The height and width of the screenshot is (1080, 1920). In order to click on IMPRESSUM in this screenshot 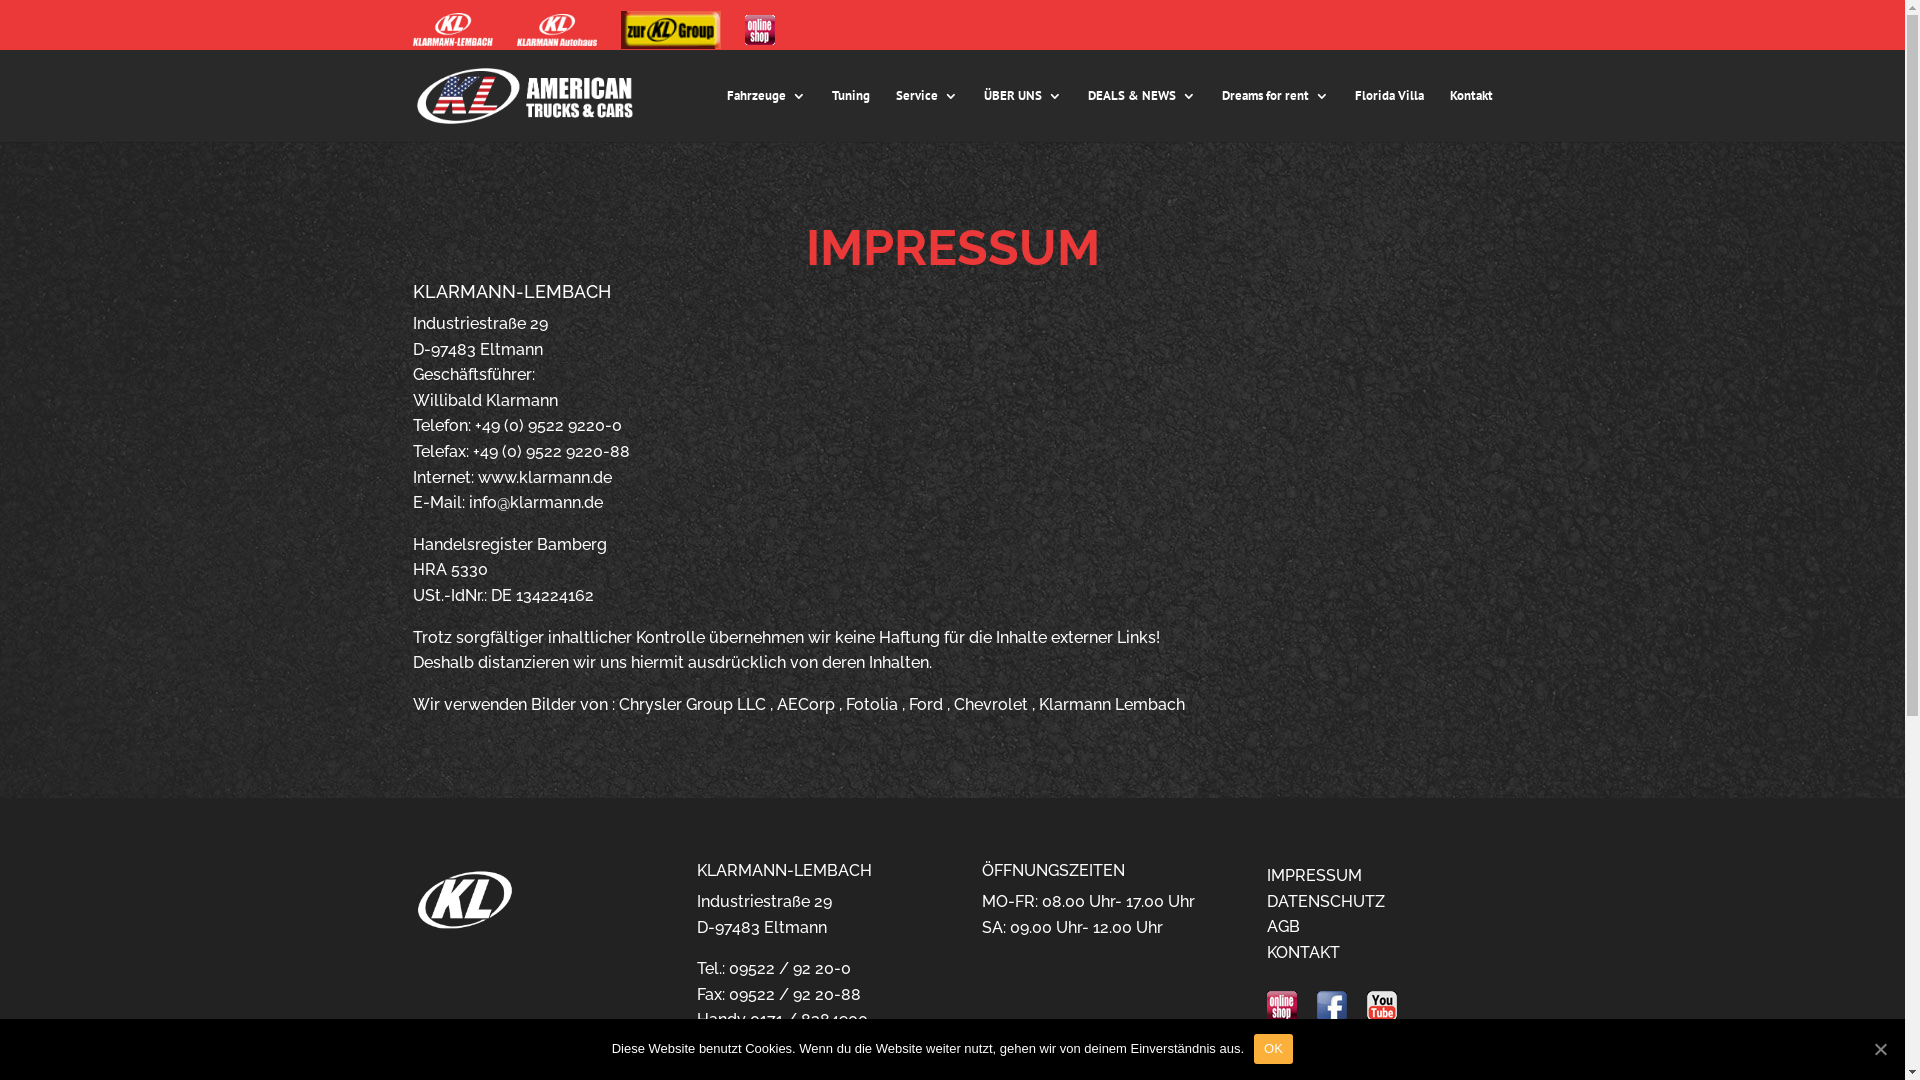, I will do `click(1314, 876)`.